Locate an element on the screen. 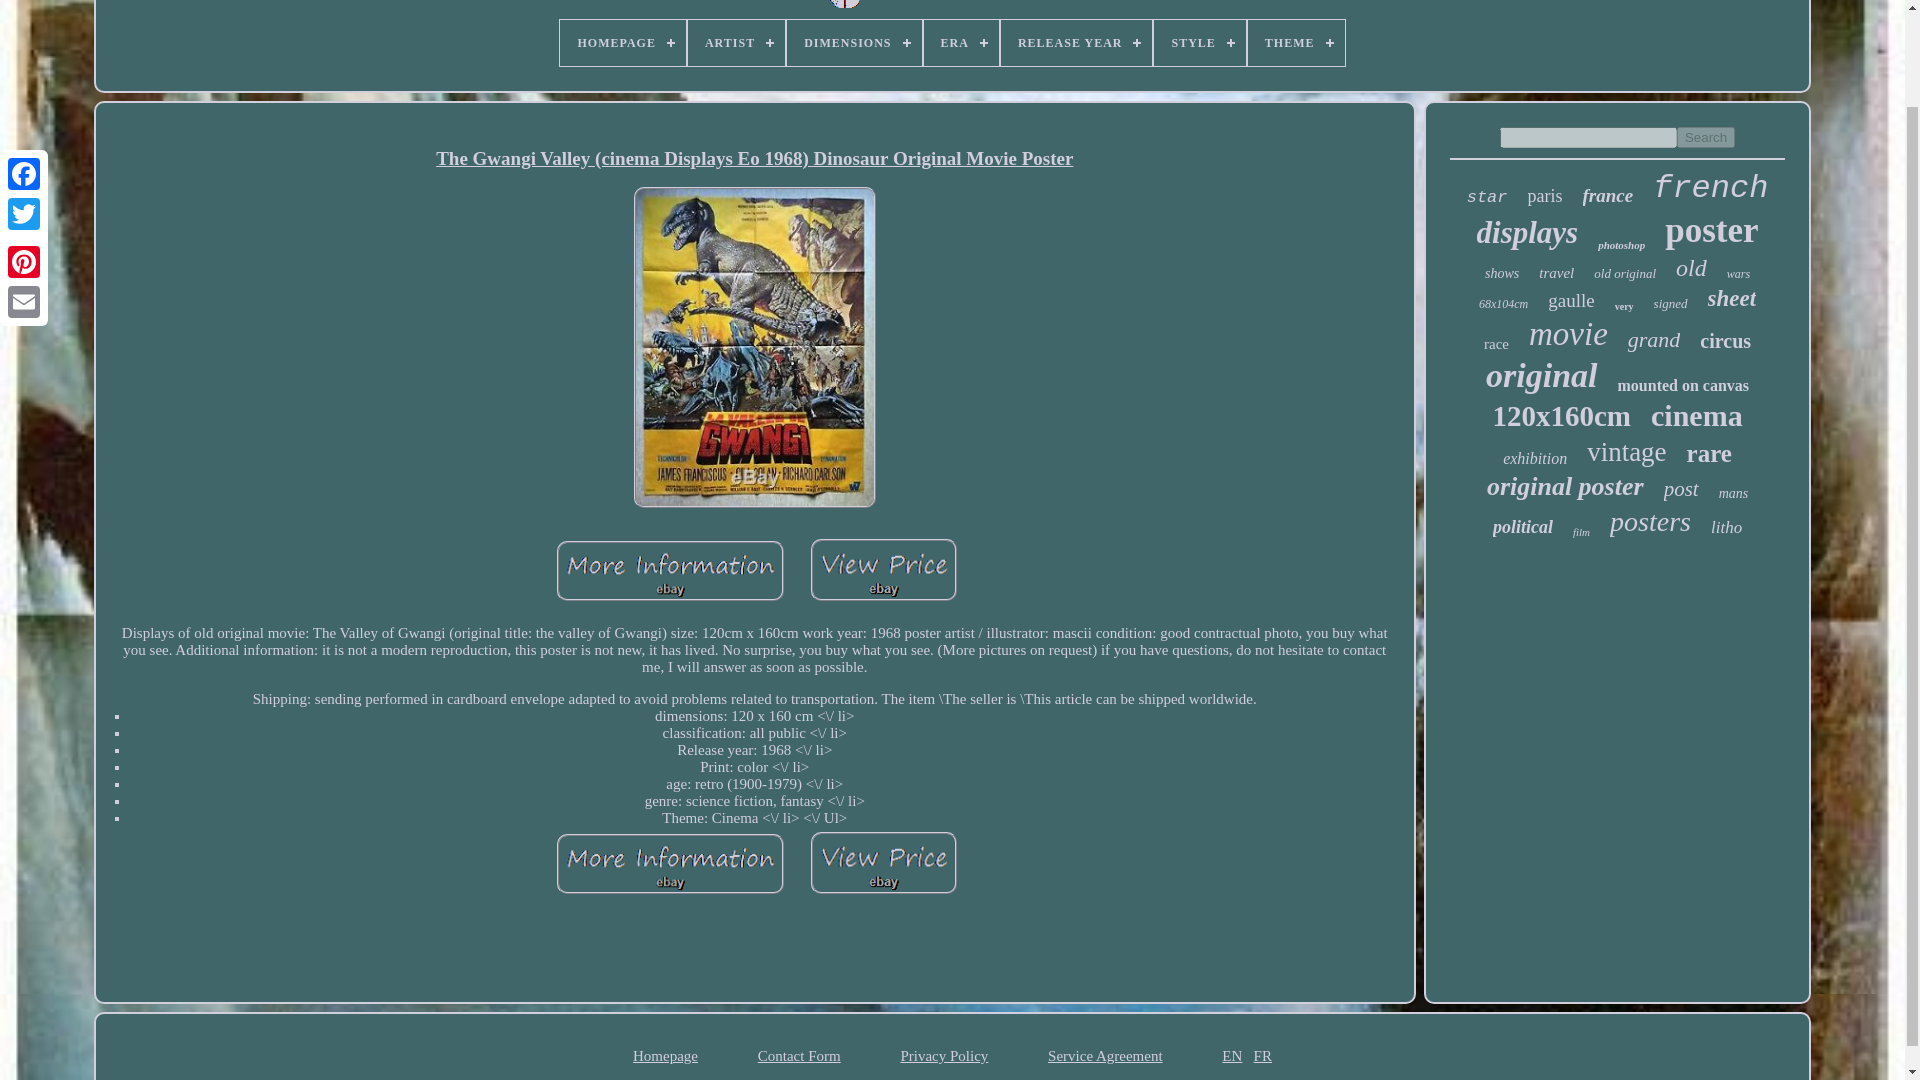 Image resolution: width=1920 pixels, height=1080 pixels. ERA is located at coordinates (960, 42).